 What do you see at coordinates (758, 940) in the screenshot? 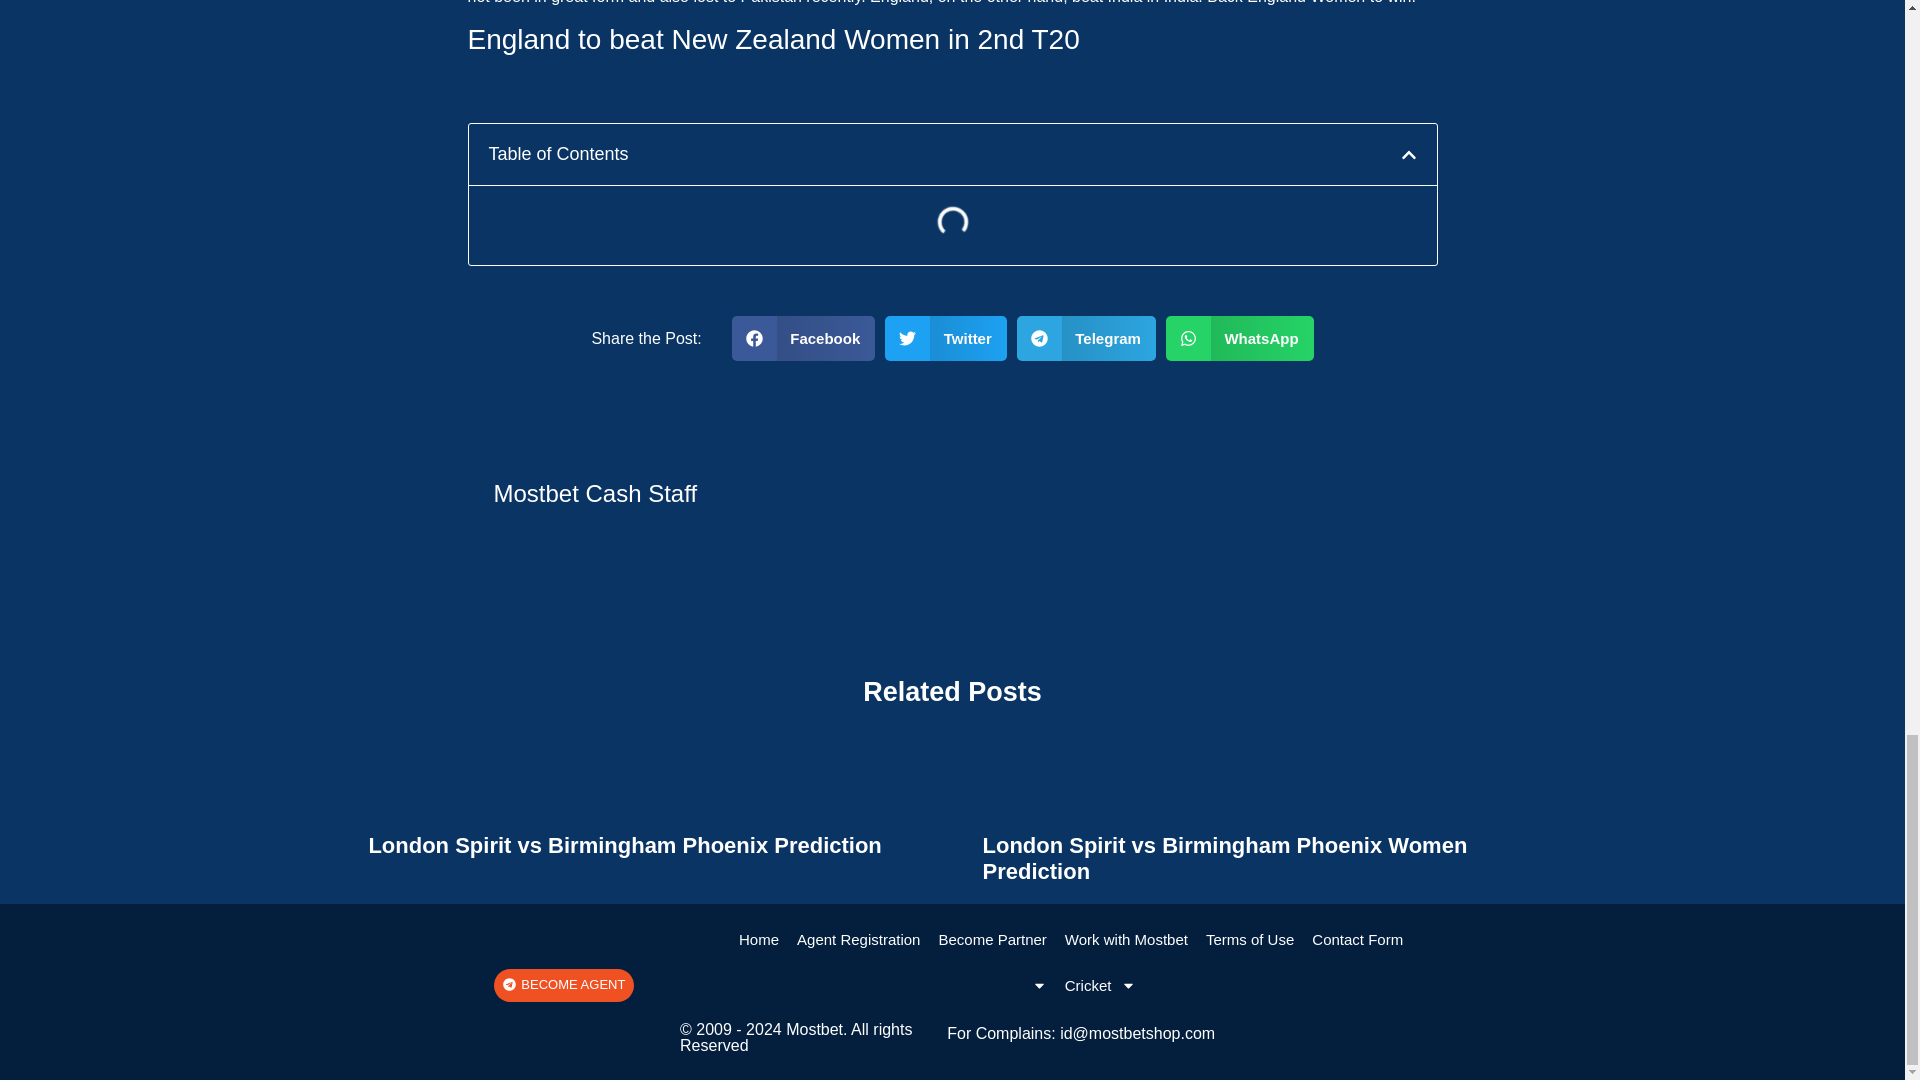
I see `Home` at bounding box center [758, 940].